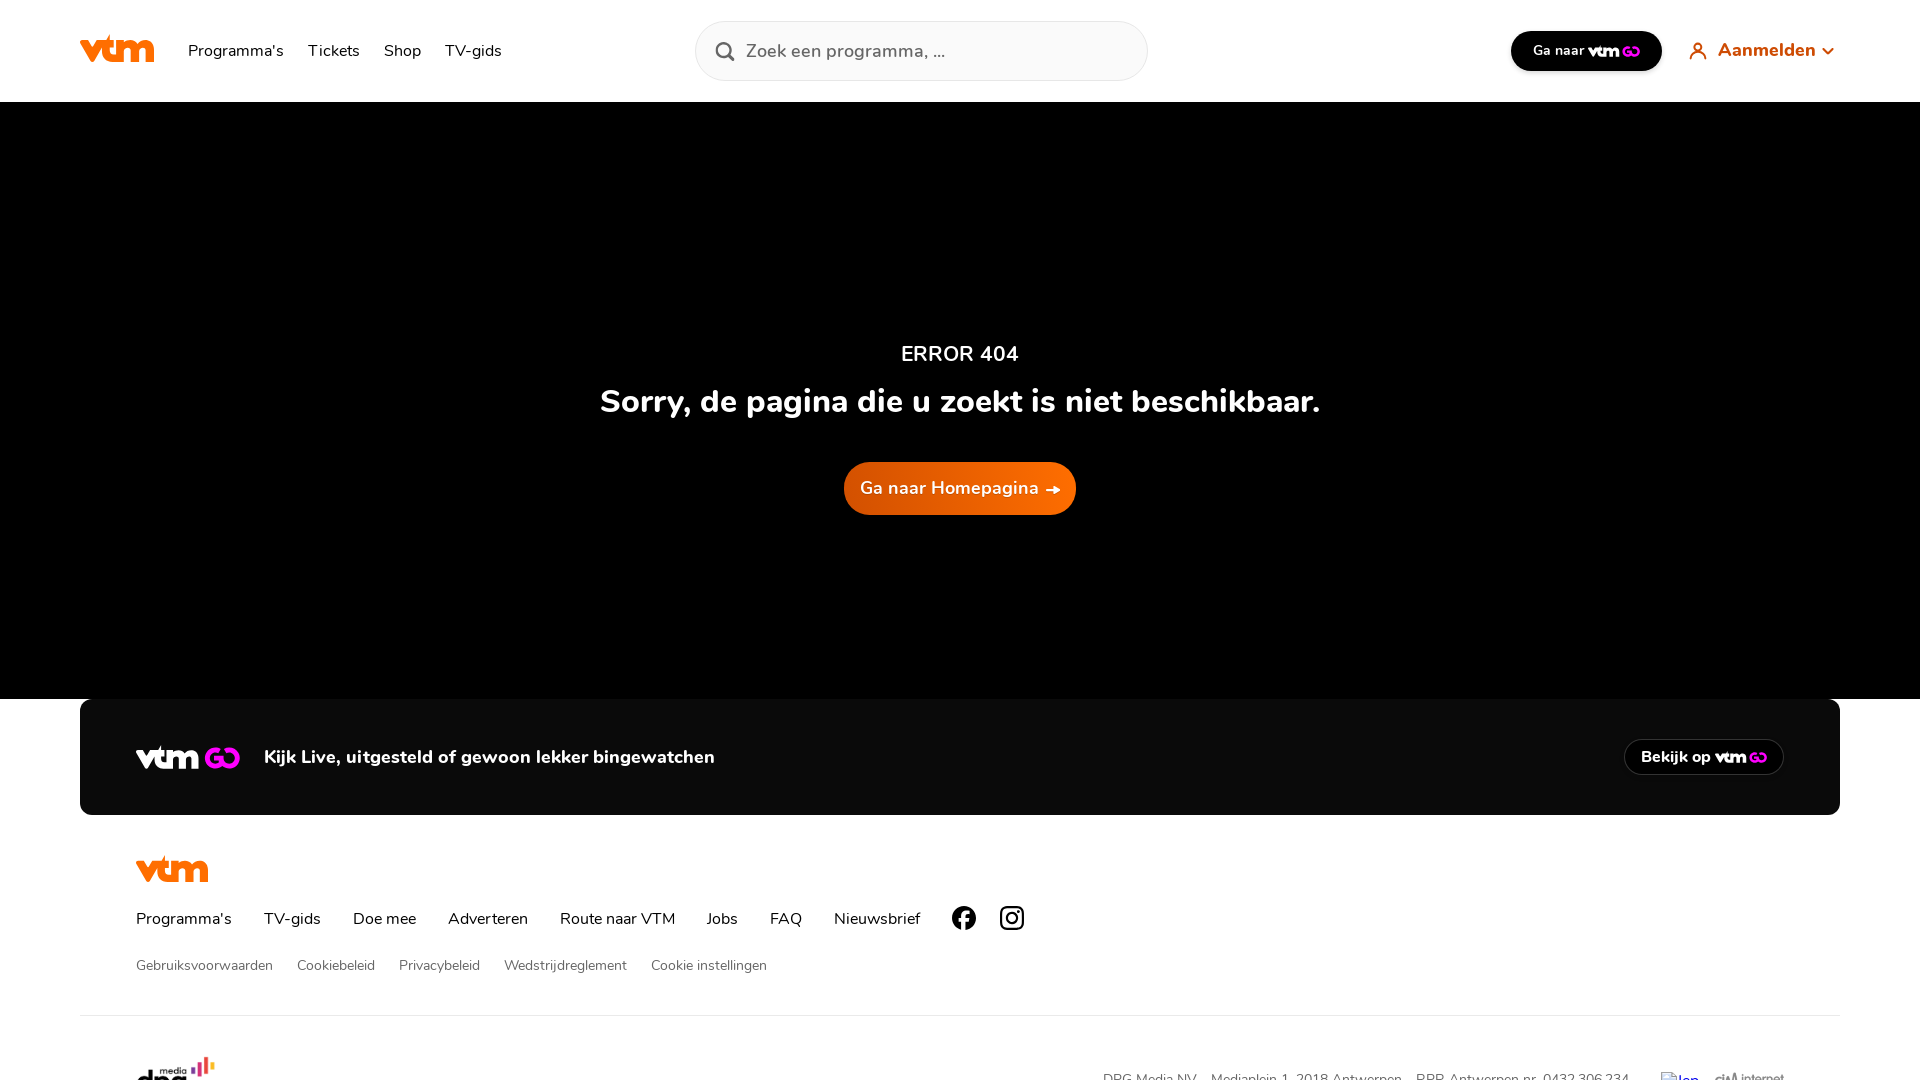  I want to click on Shop, so click(402, 51).